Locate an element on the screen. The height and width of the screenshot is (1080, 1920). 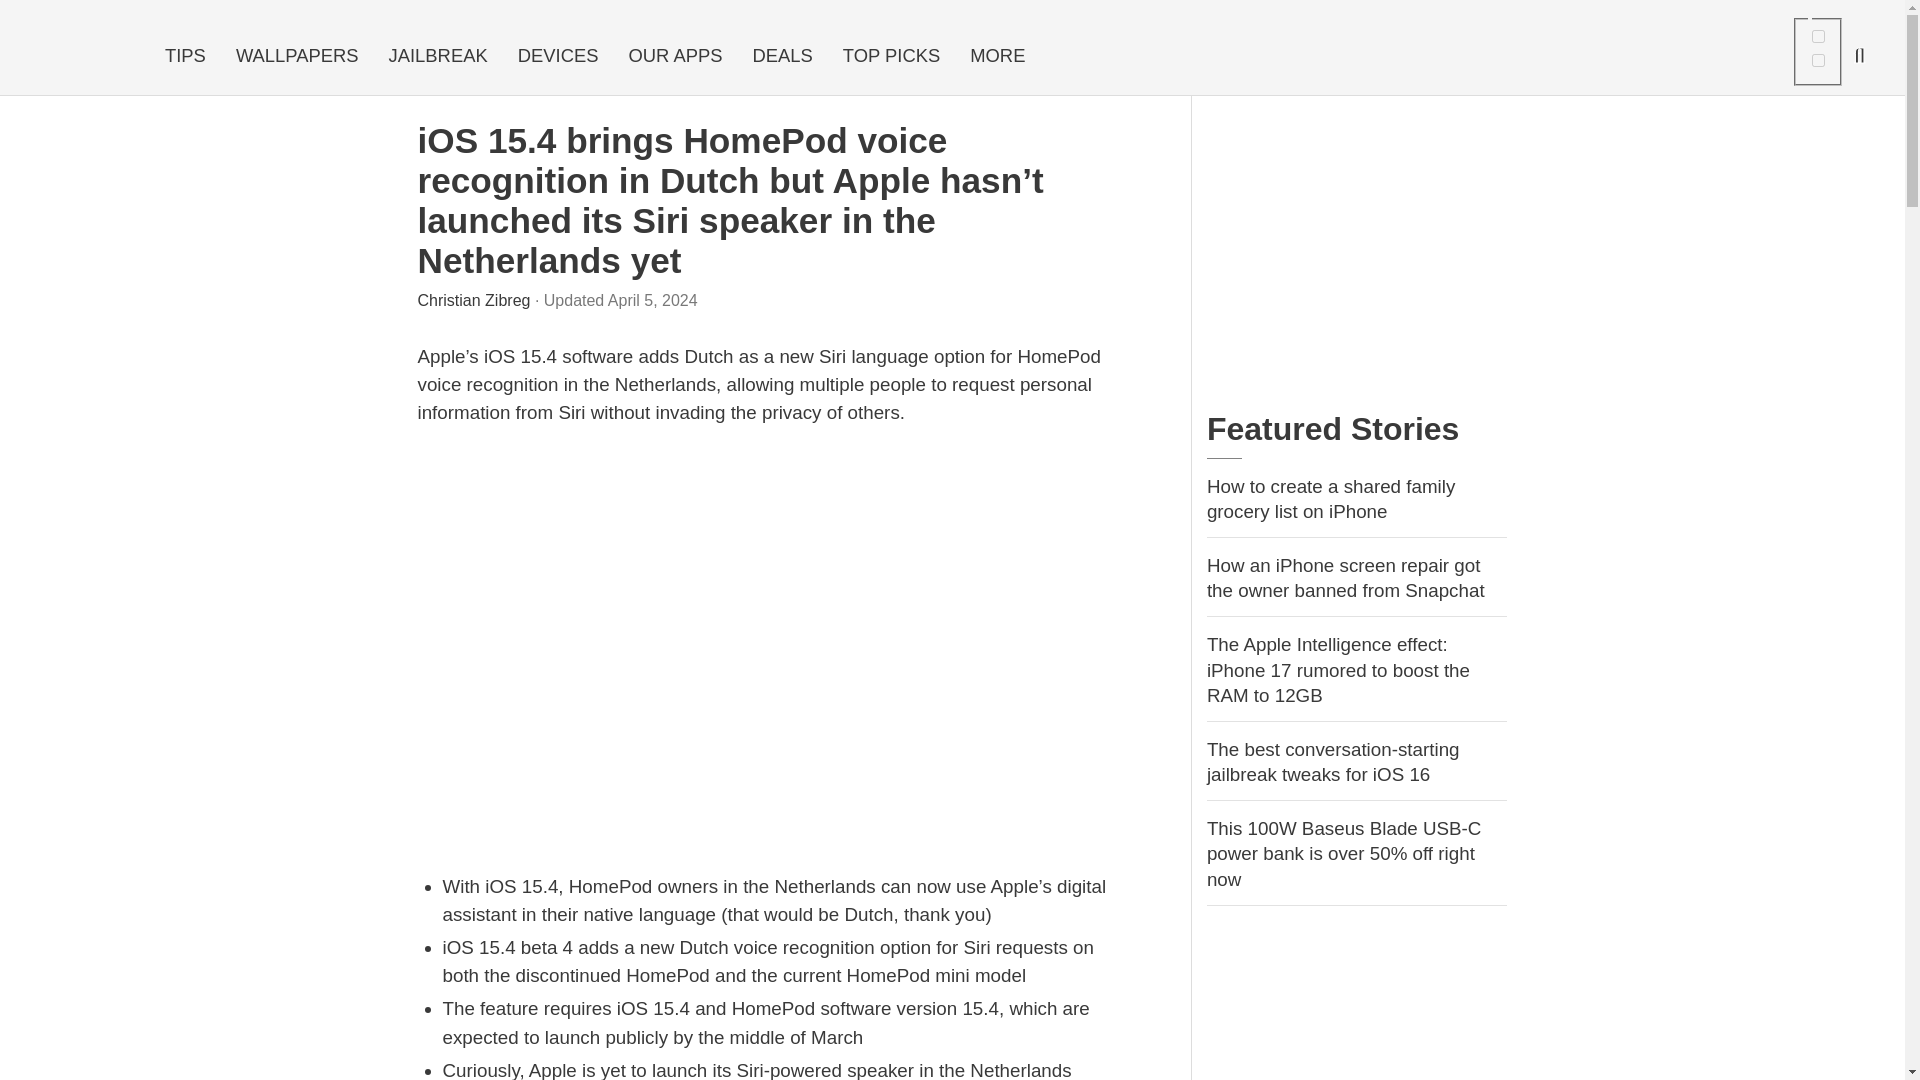
DEVICES is located at coordinates (558, 56).